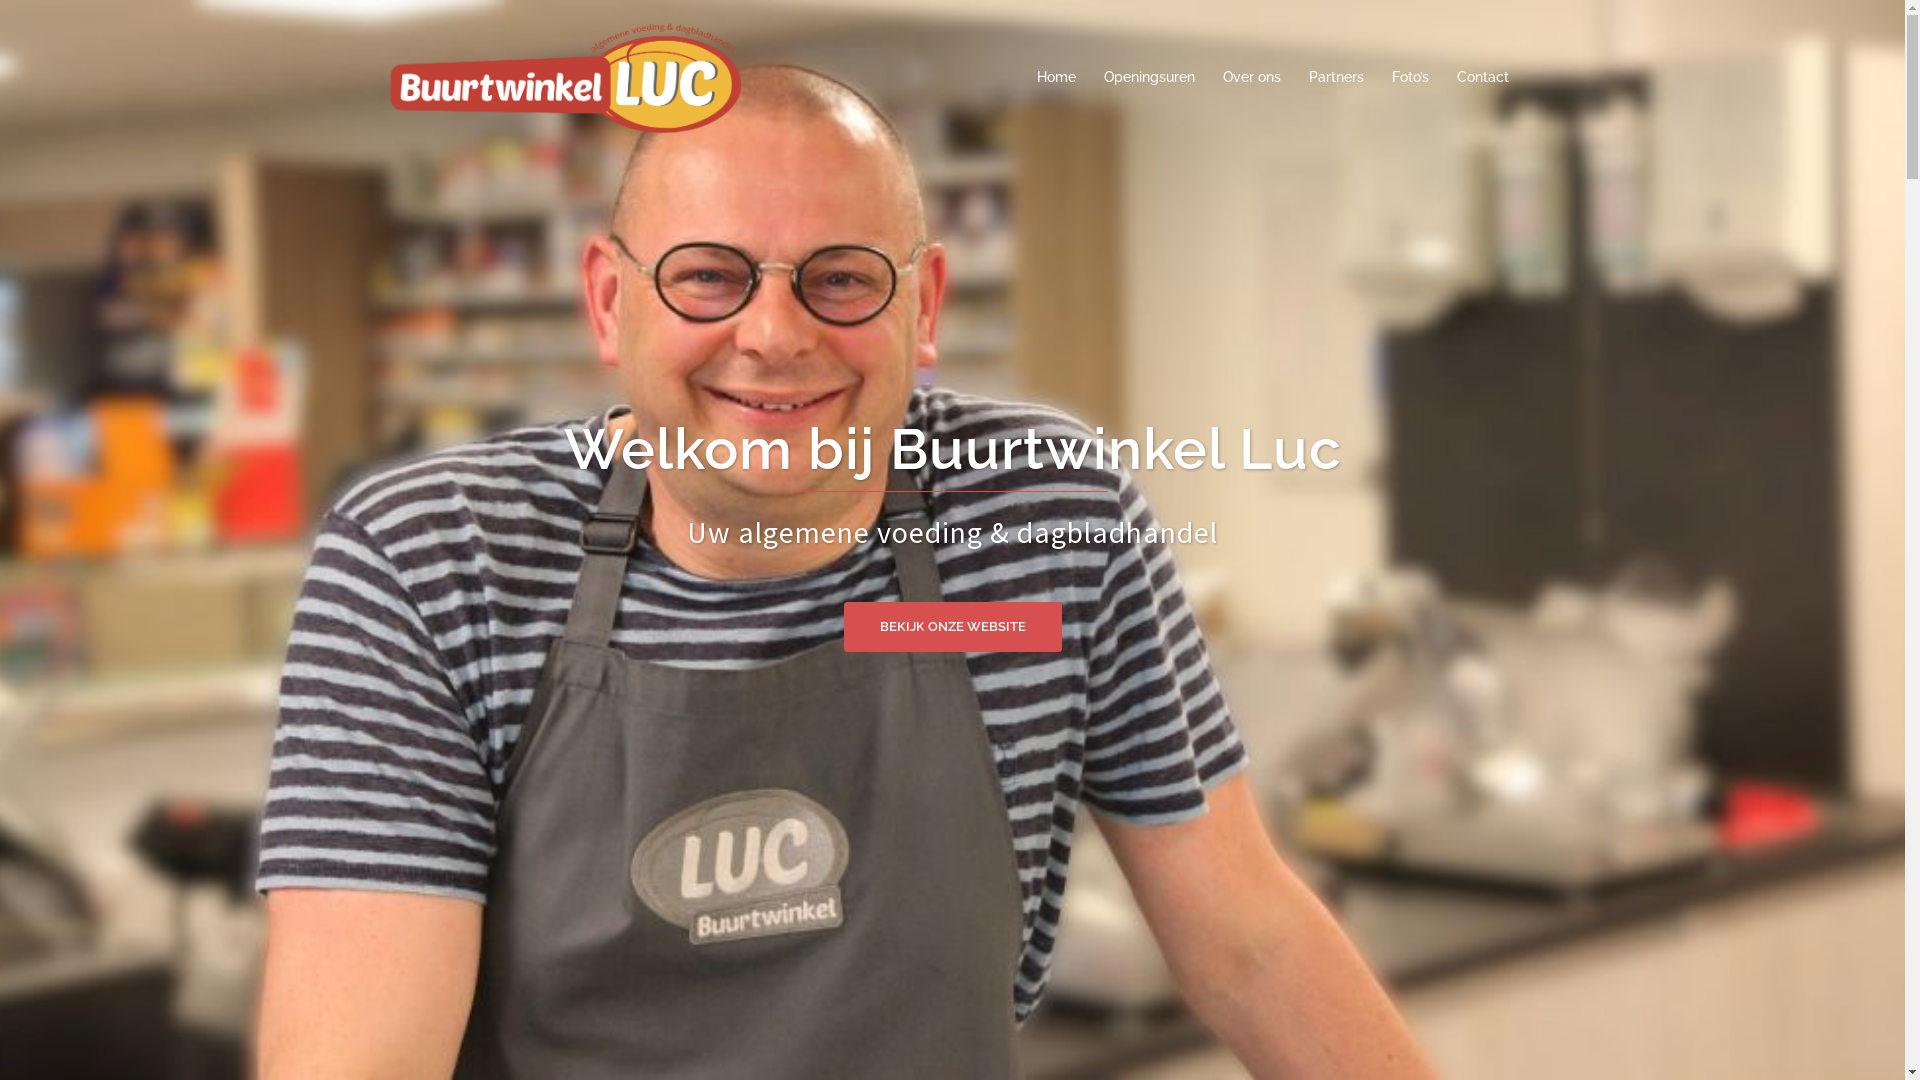 Image resolution: width=1920 pixels, height=1080 pixels. What do you see at coordinates (1150, 78) in the screenshot?
I see `Openingsuren` at bounding box center [1150, 78].